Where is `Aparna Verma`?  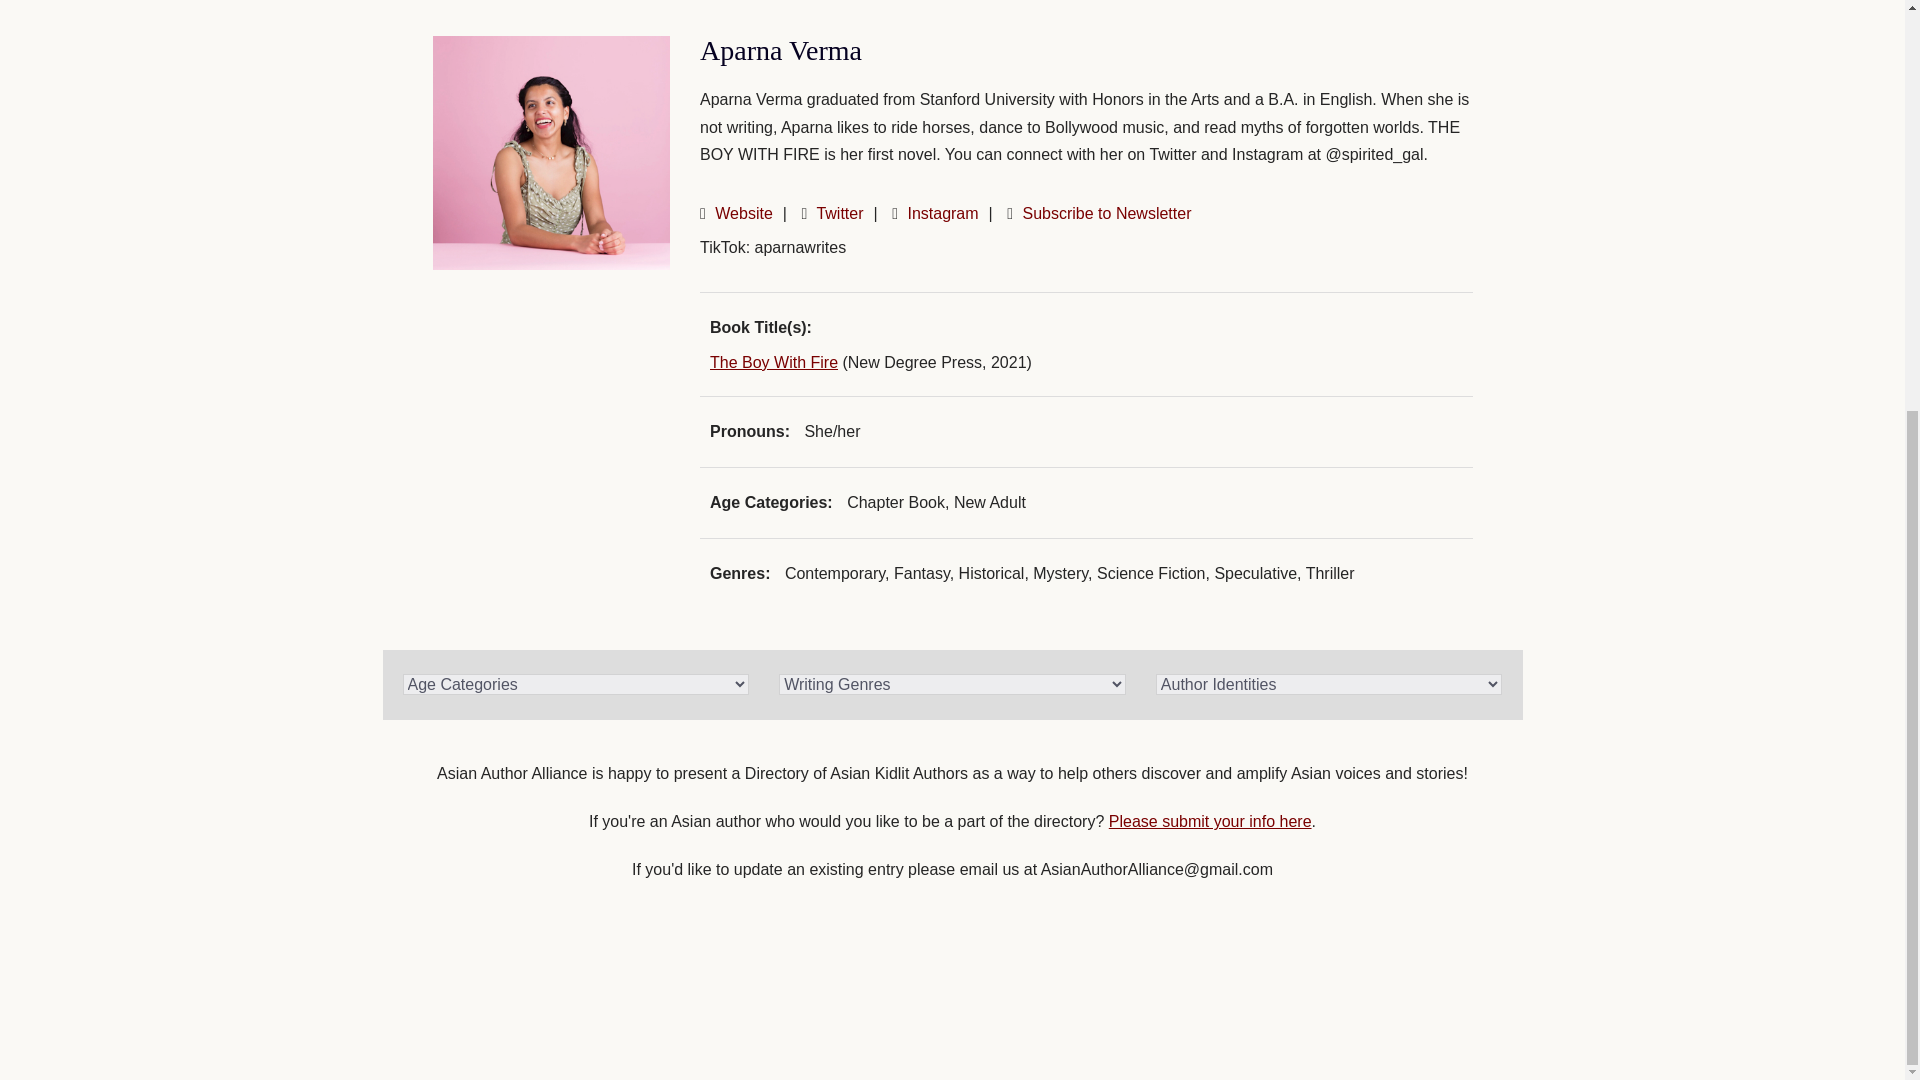
Aparna Verma is located at coordinates (551, 152).